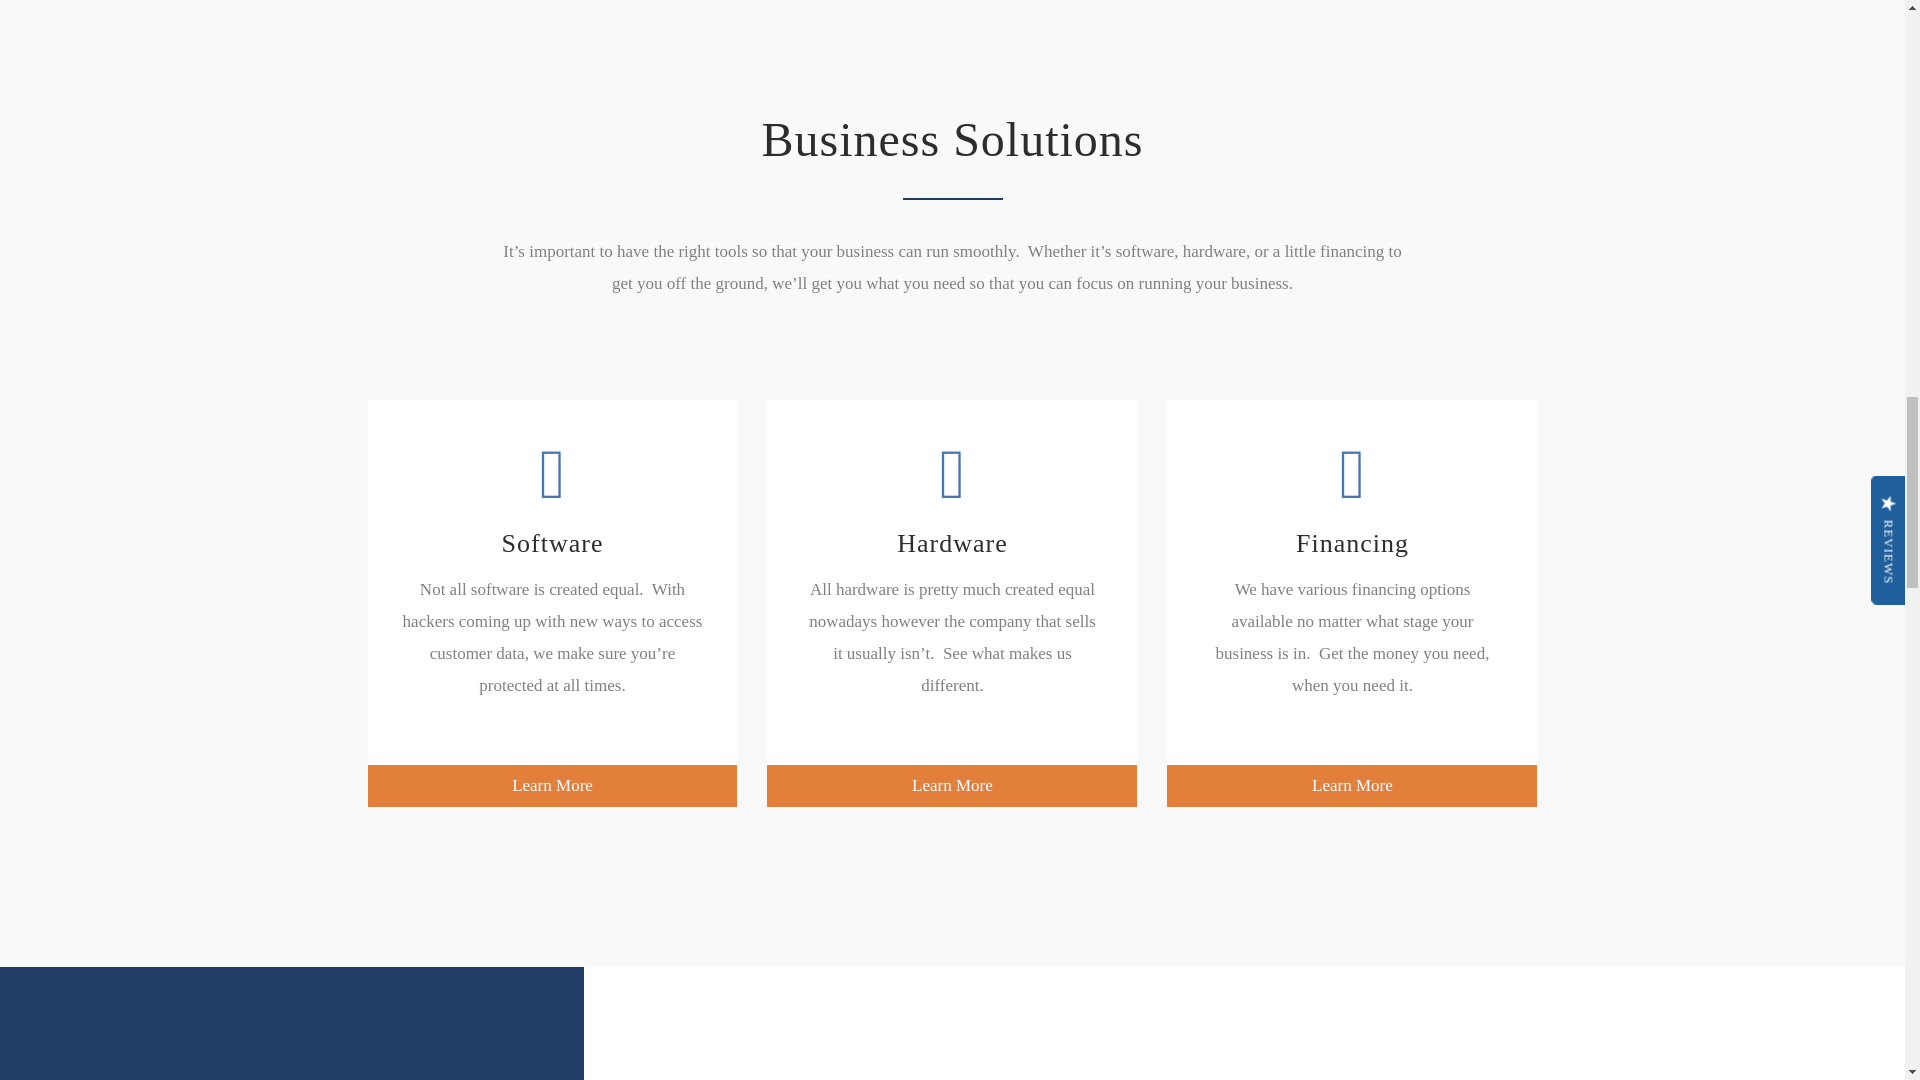 The height and width of the screenshot is (1080, 1920). Describe the element at coordinates (552, 497) in the screenshot. I see `Software` at that location.